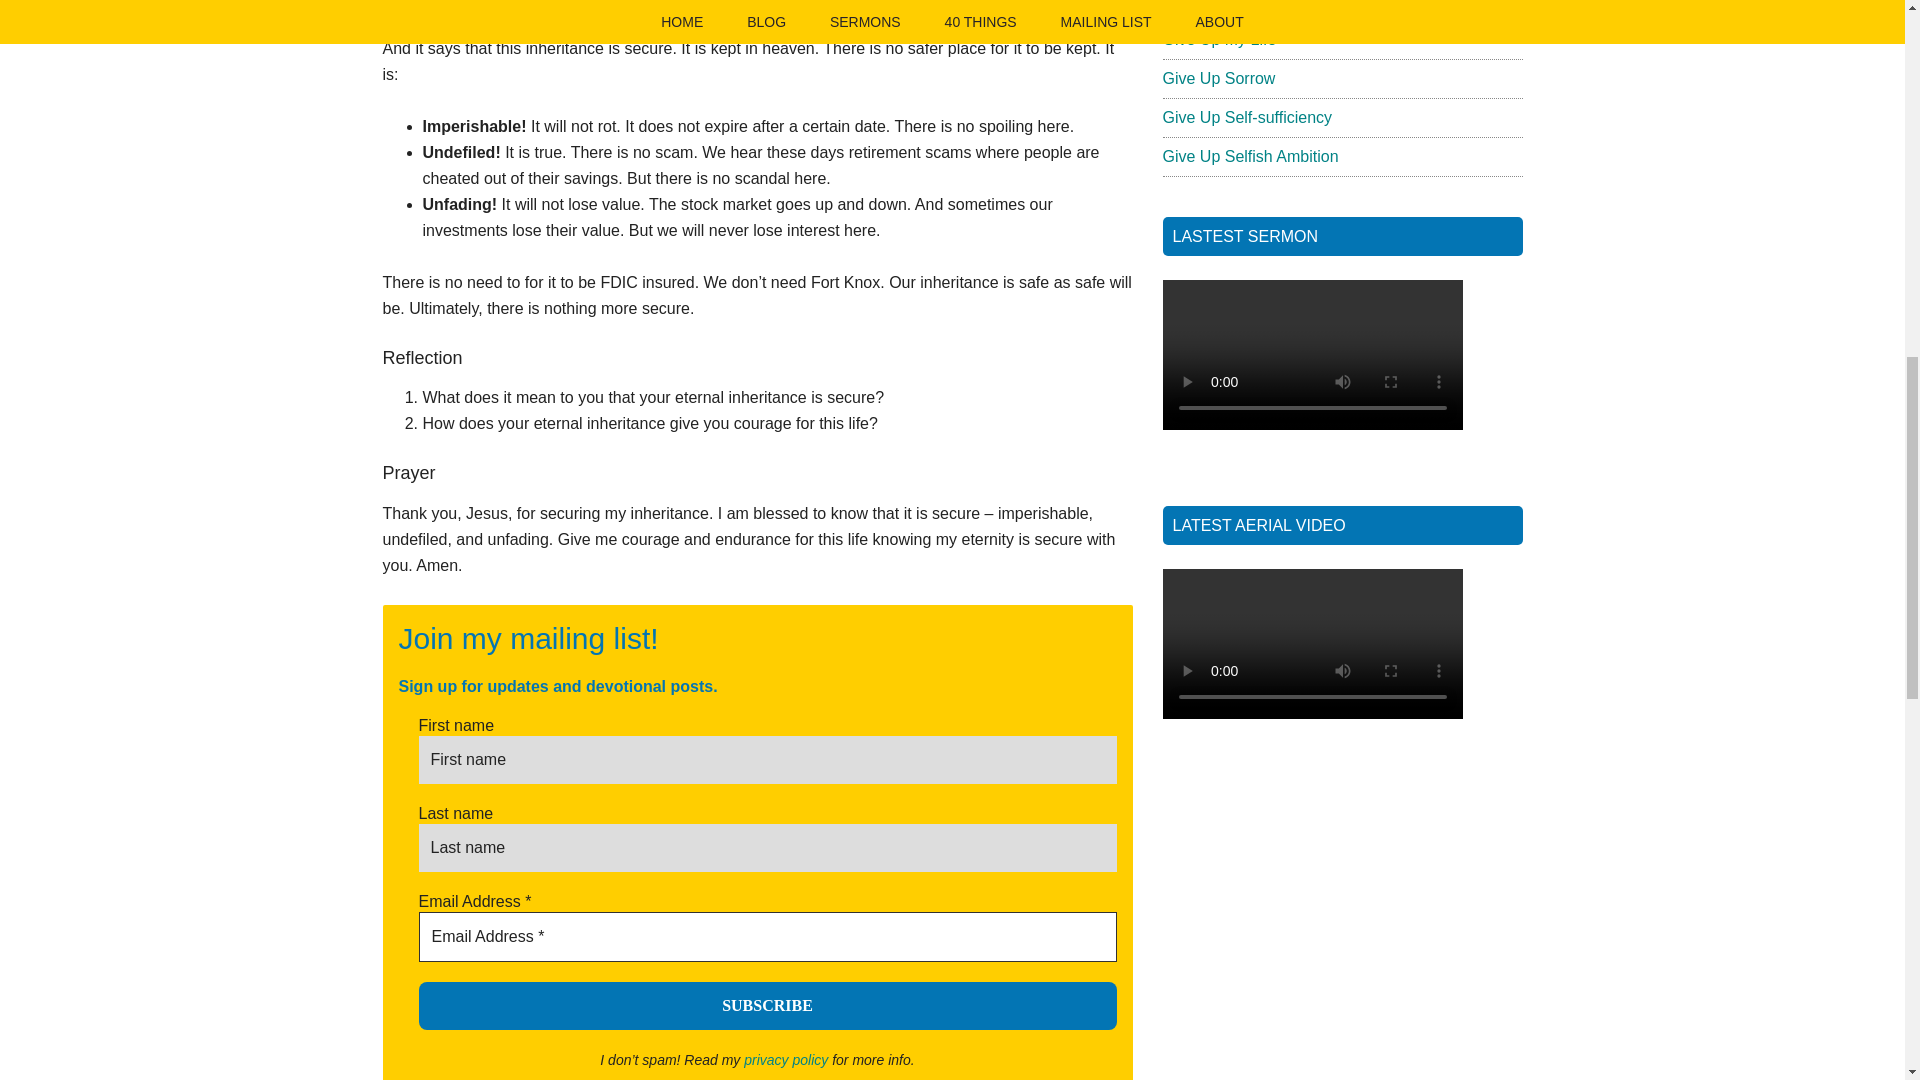 Image resolution: width=1920 pixels, height=1080 pixels. I want to click on Give Up Sorrow, so click(1218, 78).